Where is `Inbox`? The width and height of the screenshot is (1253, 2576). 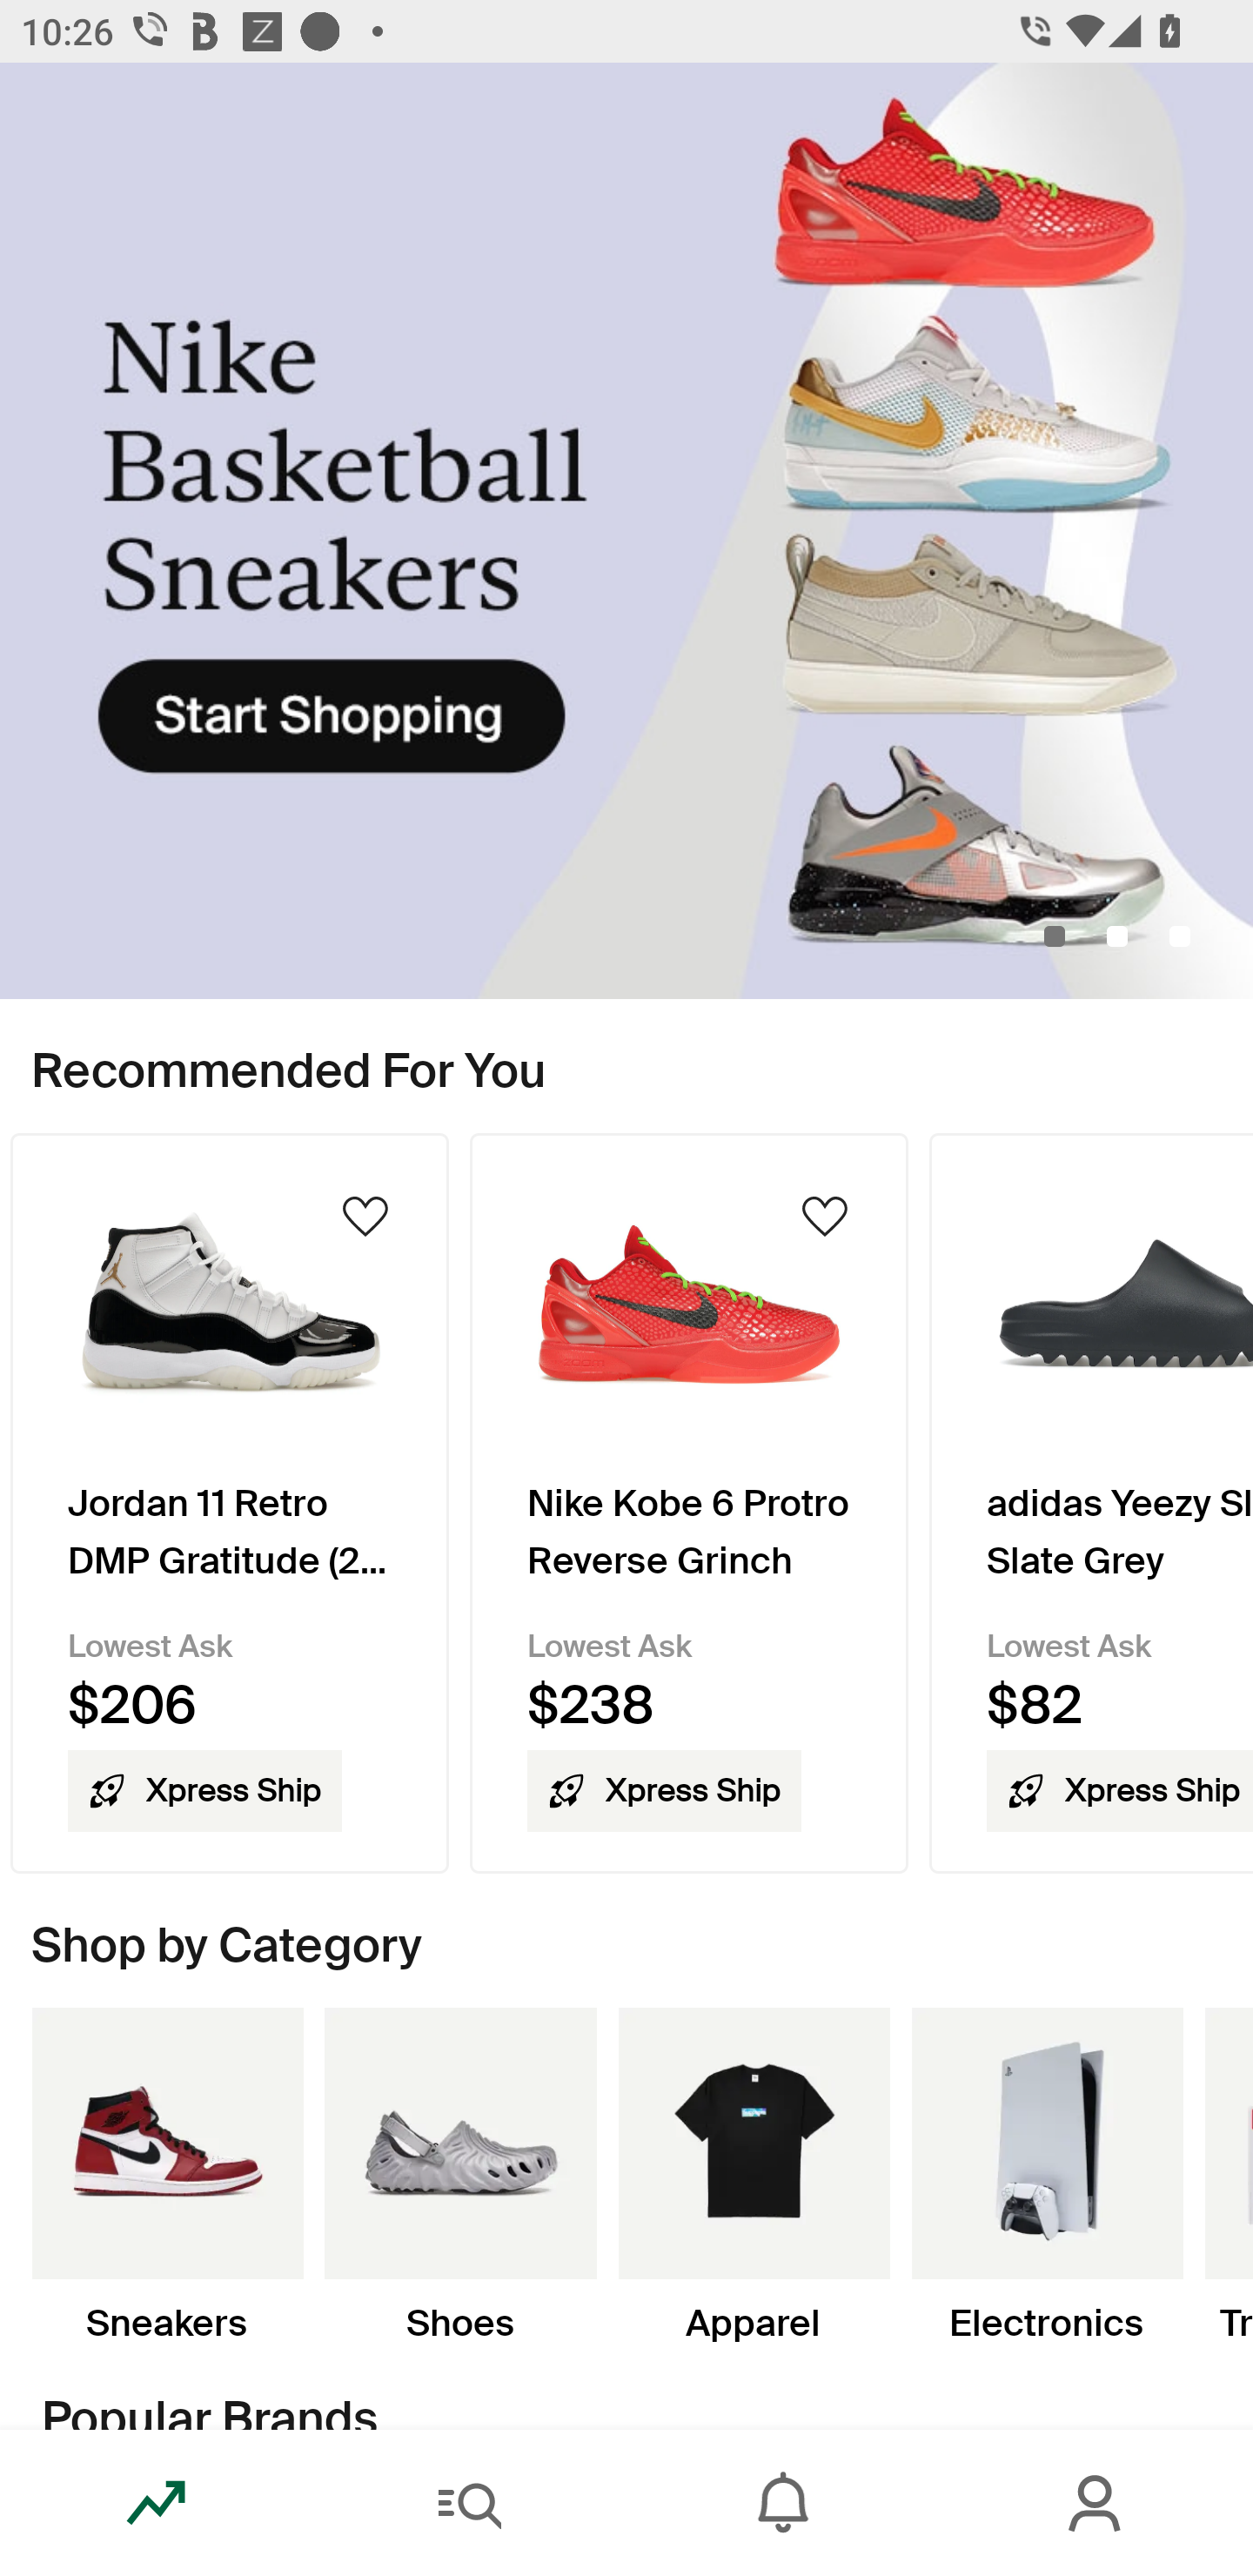
Inbox is located at coordinates (783, 2503).